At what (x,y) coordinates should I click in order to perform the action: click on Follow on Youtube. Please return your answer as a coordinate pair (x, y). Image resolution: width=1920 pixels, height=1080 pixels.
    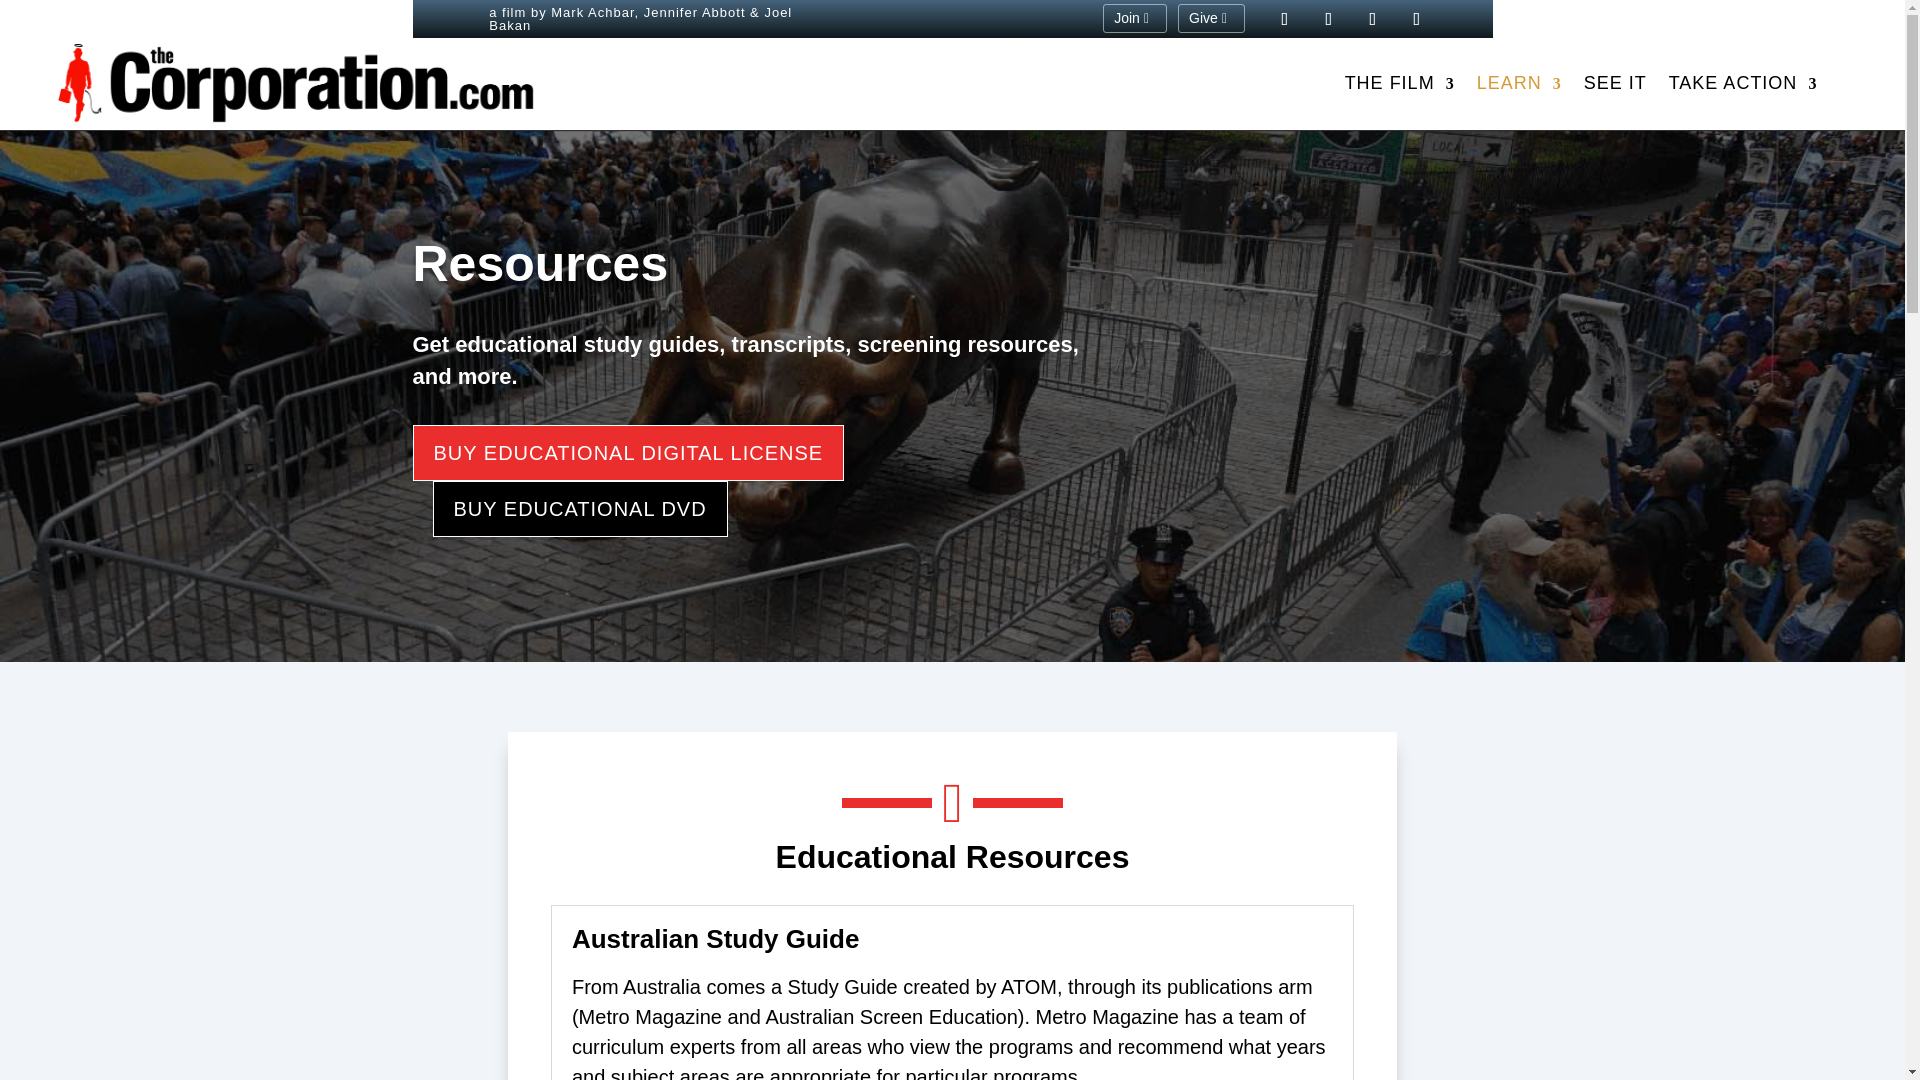
    Looking at the image, I should click on (1285, 18).